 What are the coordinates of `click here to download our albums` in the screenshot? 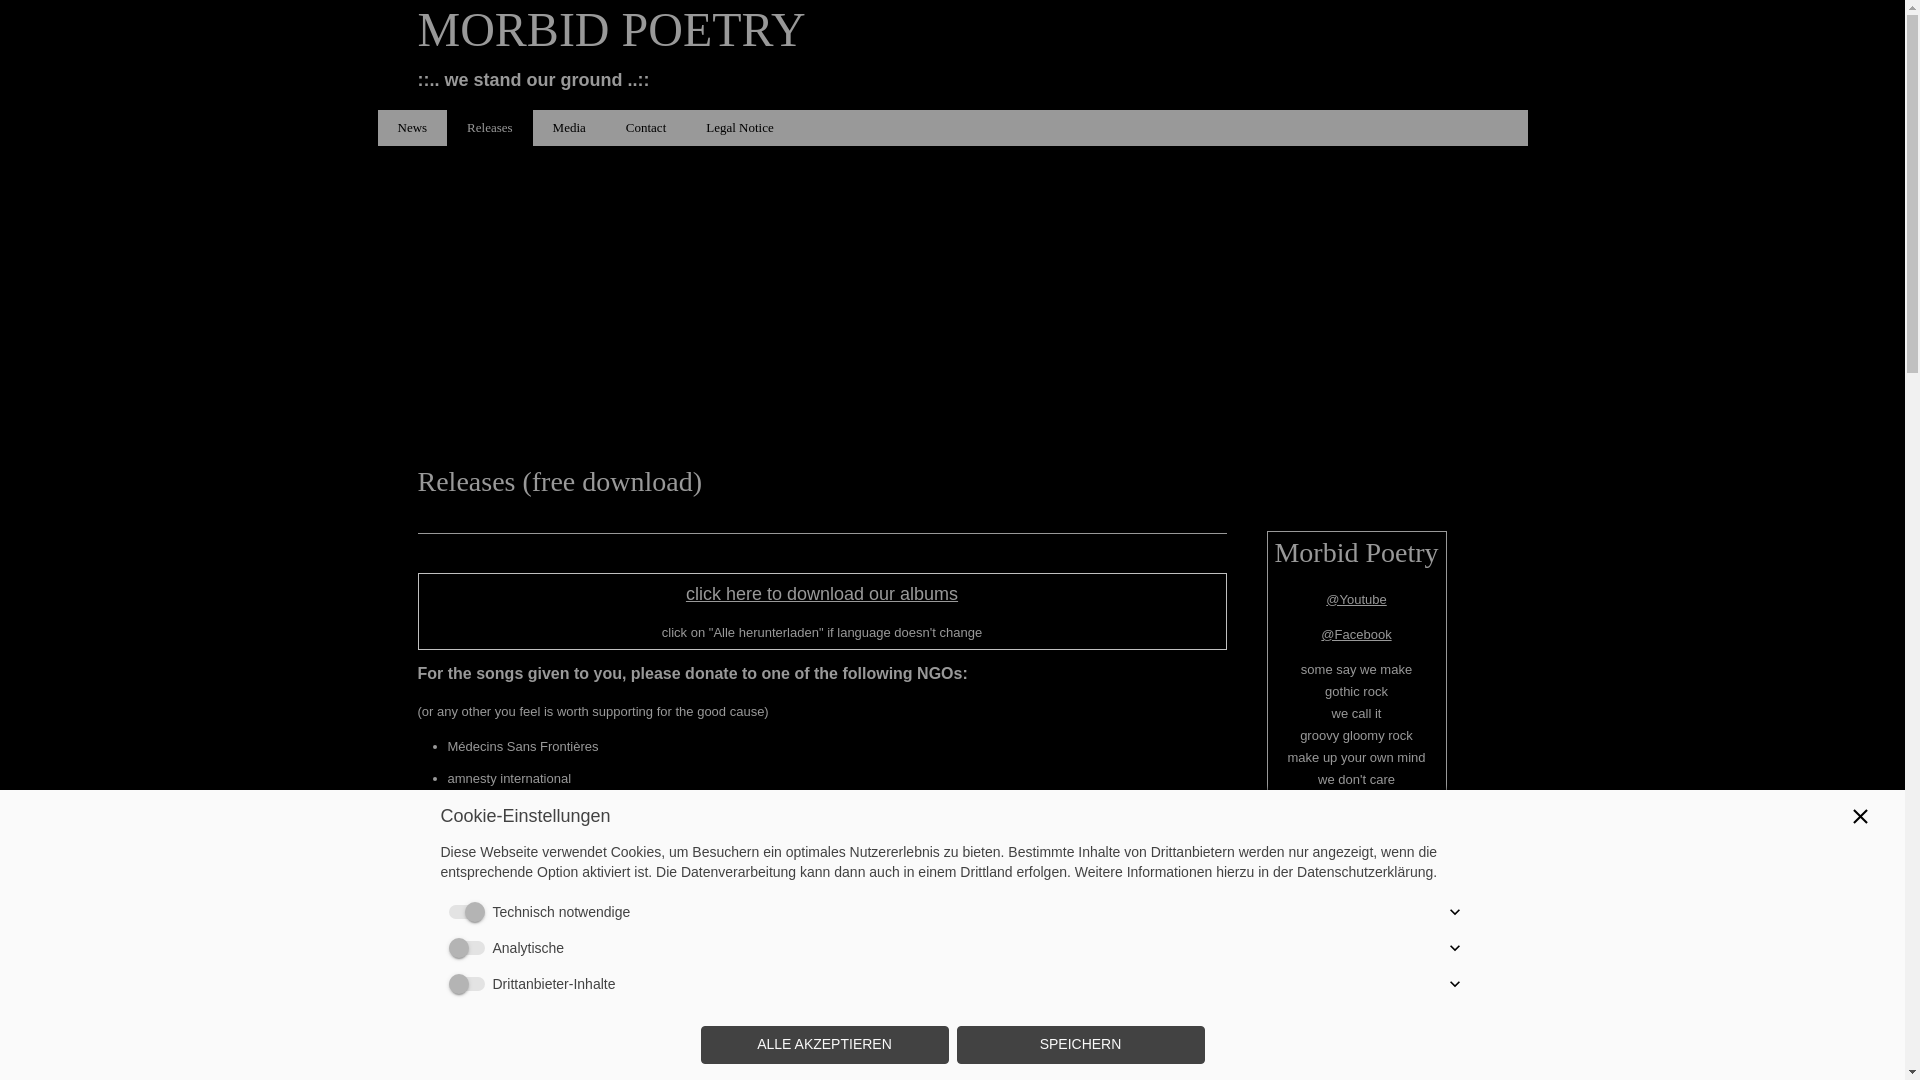 It's located at (822, 594).